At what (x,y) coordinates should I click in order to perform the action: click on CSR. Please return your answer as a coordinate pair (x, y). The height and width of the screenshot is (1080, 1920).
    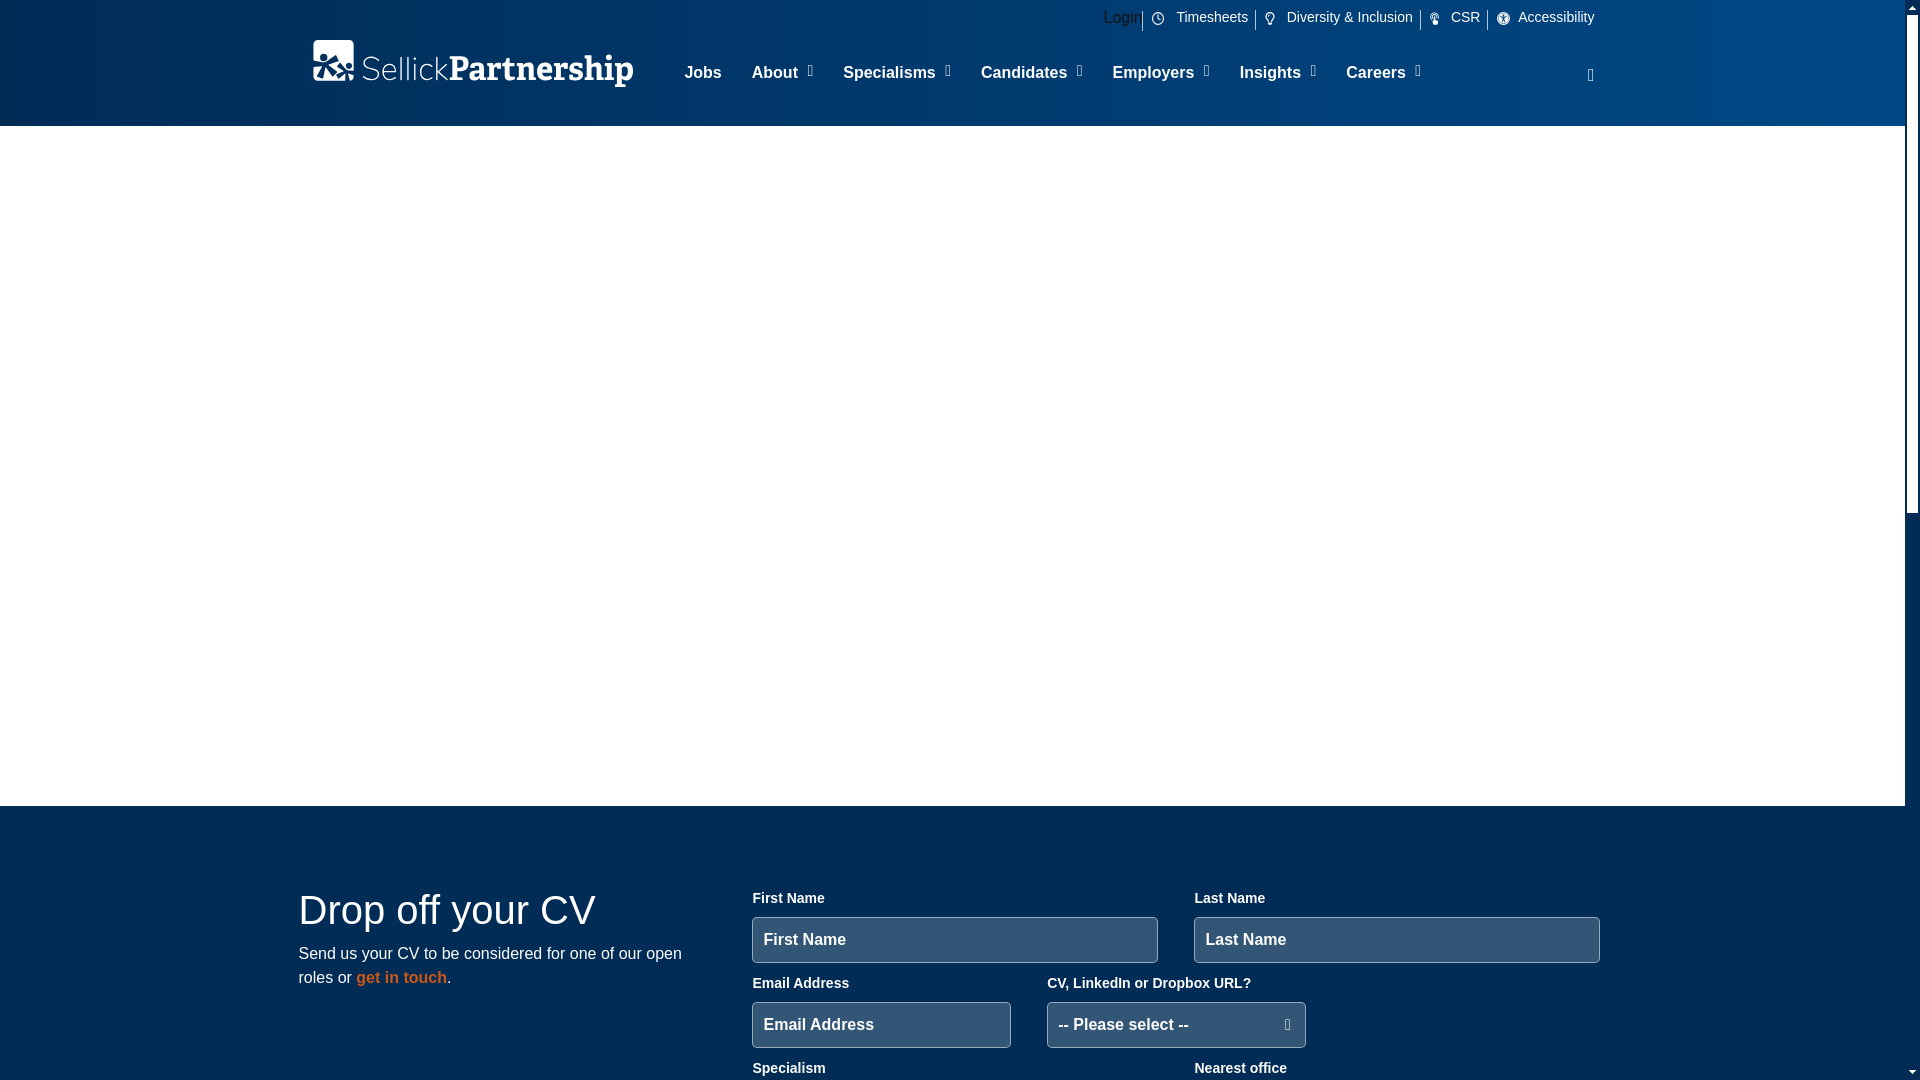
    Looking at the image, I should click on (1460, 16).